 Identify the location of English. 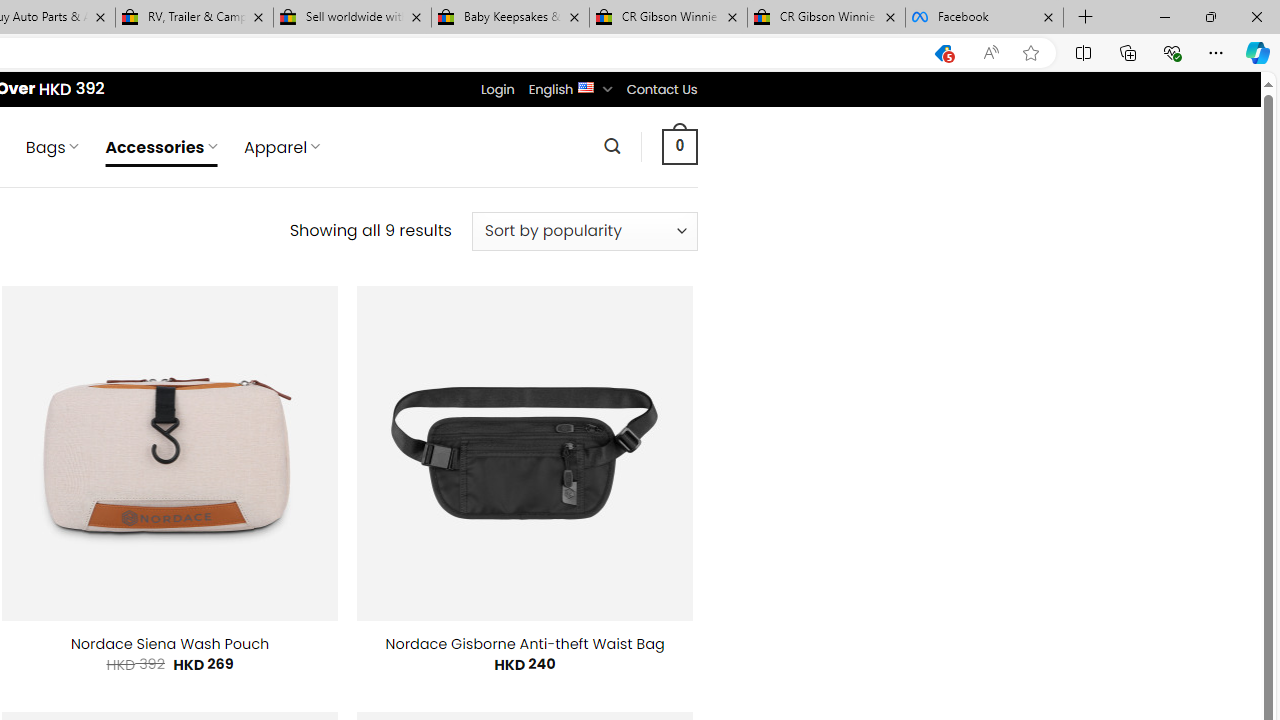
(586, 86).